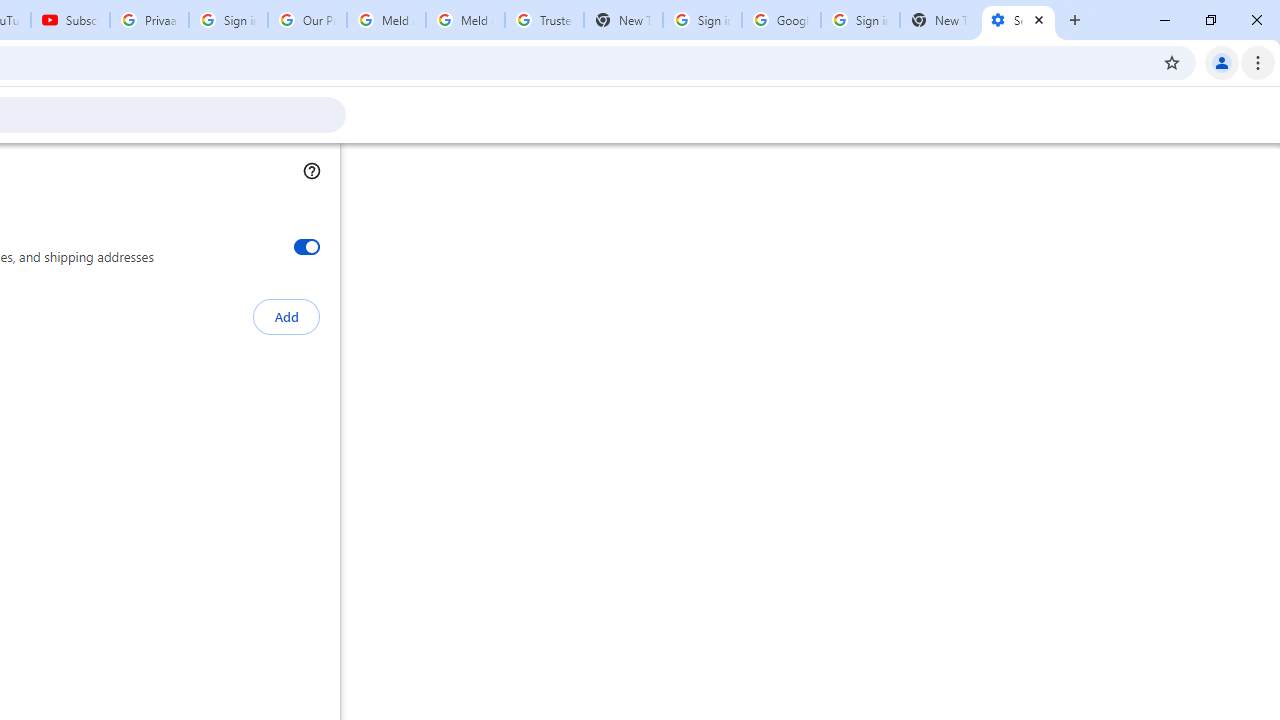  What do you see at coordinates (136, 126) in the screenshot?
I see `Next` at bounding box center [136, 126].